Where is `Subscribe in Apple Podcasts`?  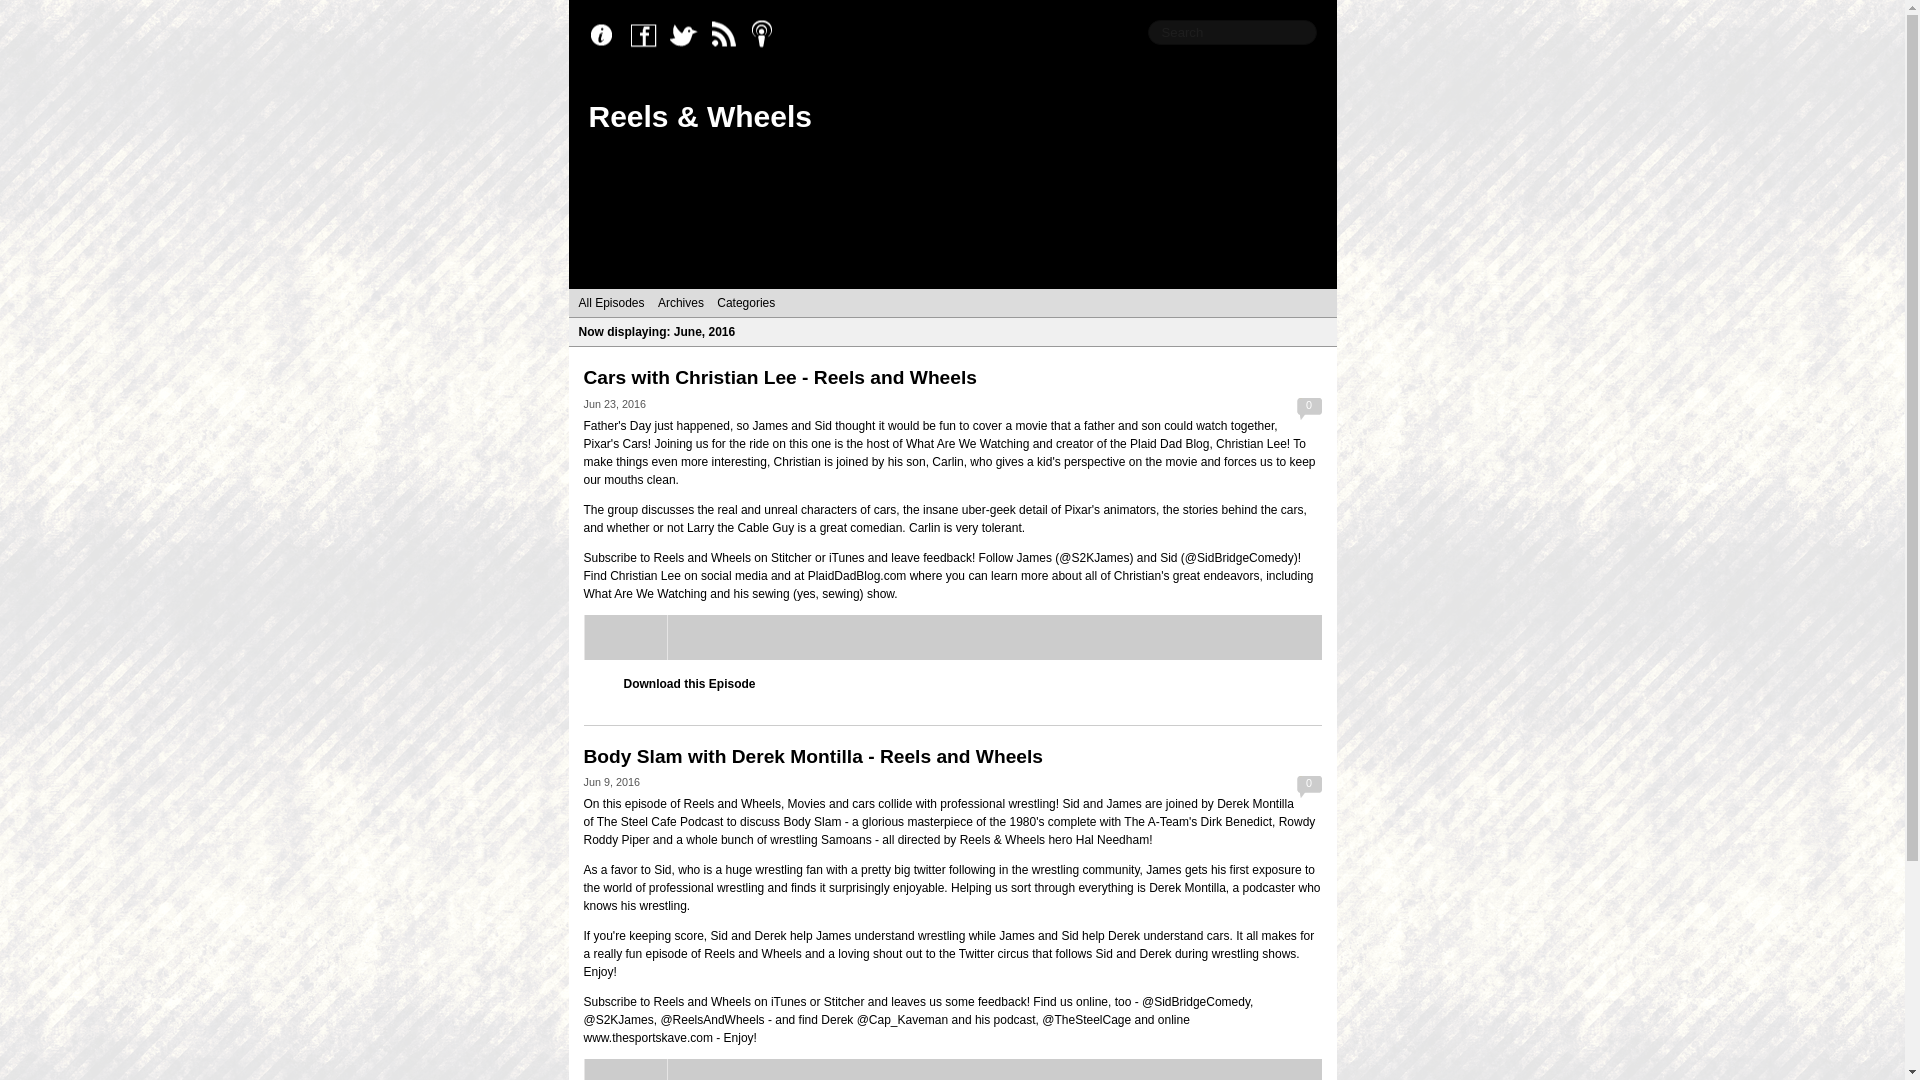
Subscribe in Apple Podcasts is located at coordinates (768, 35).